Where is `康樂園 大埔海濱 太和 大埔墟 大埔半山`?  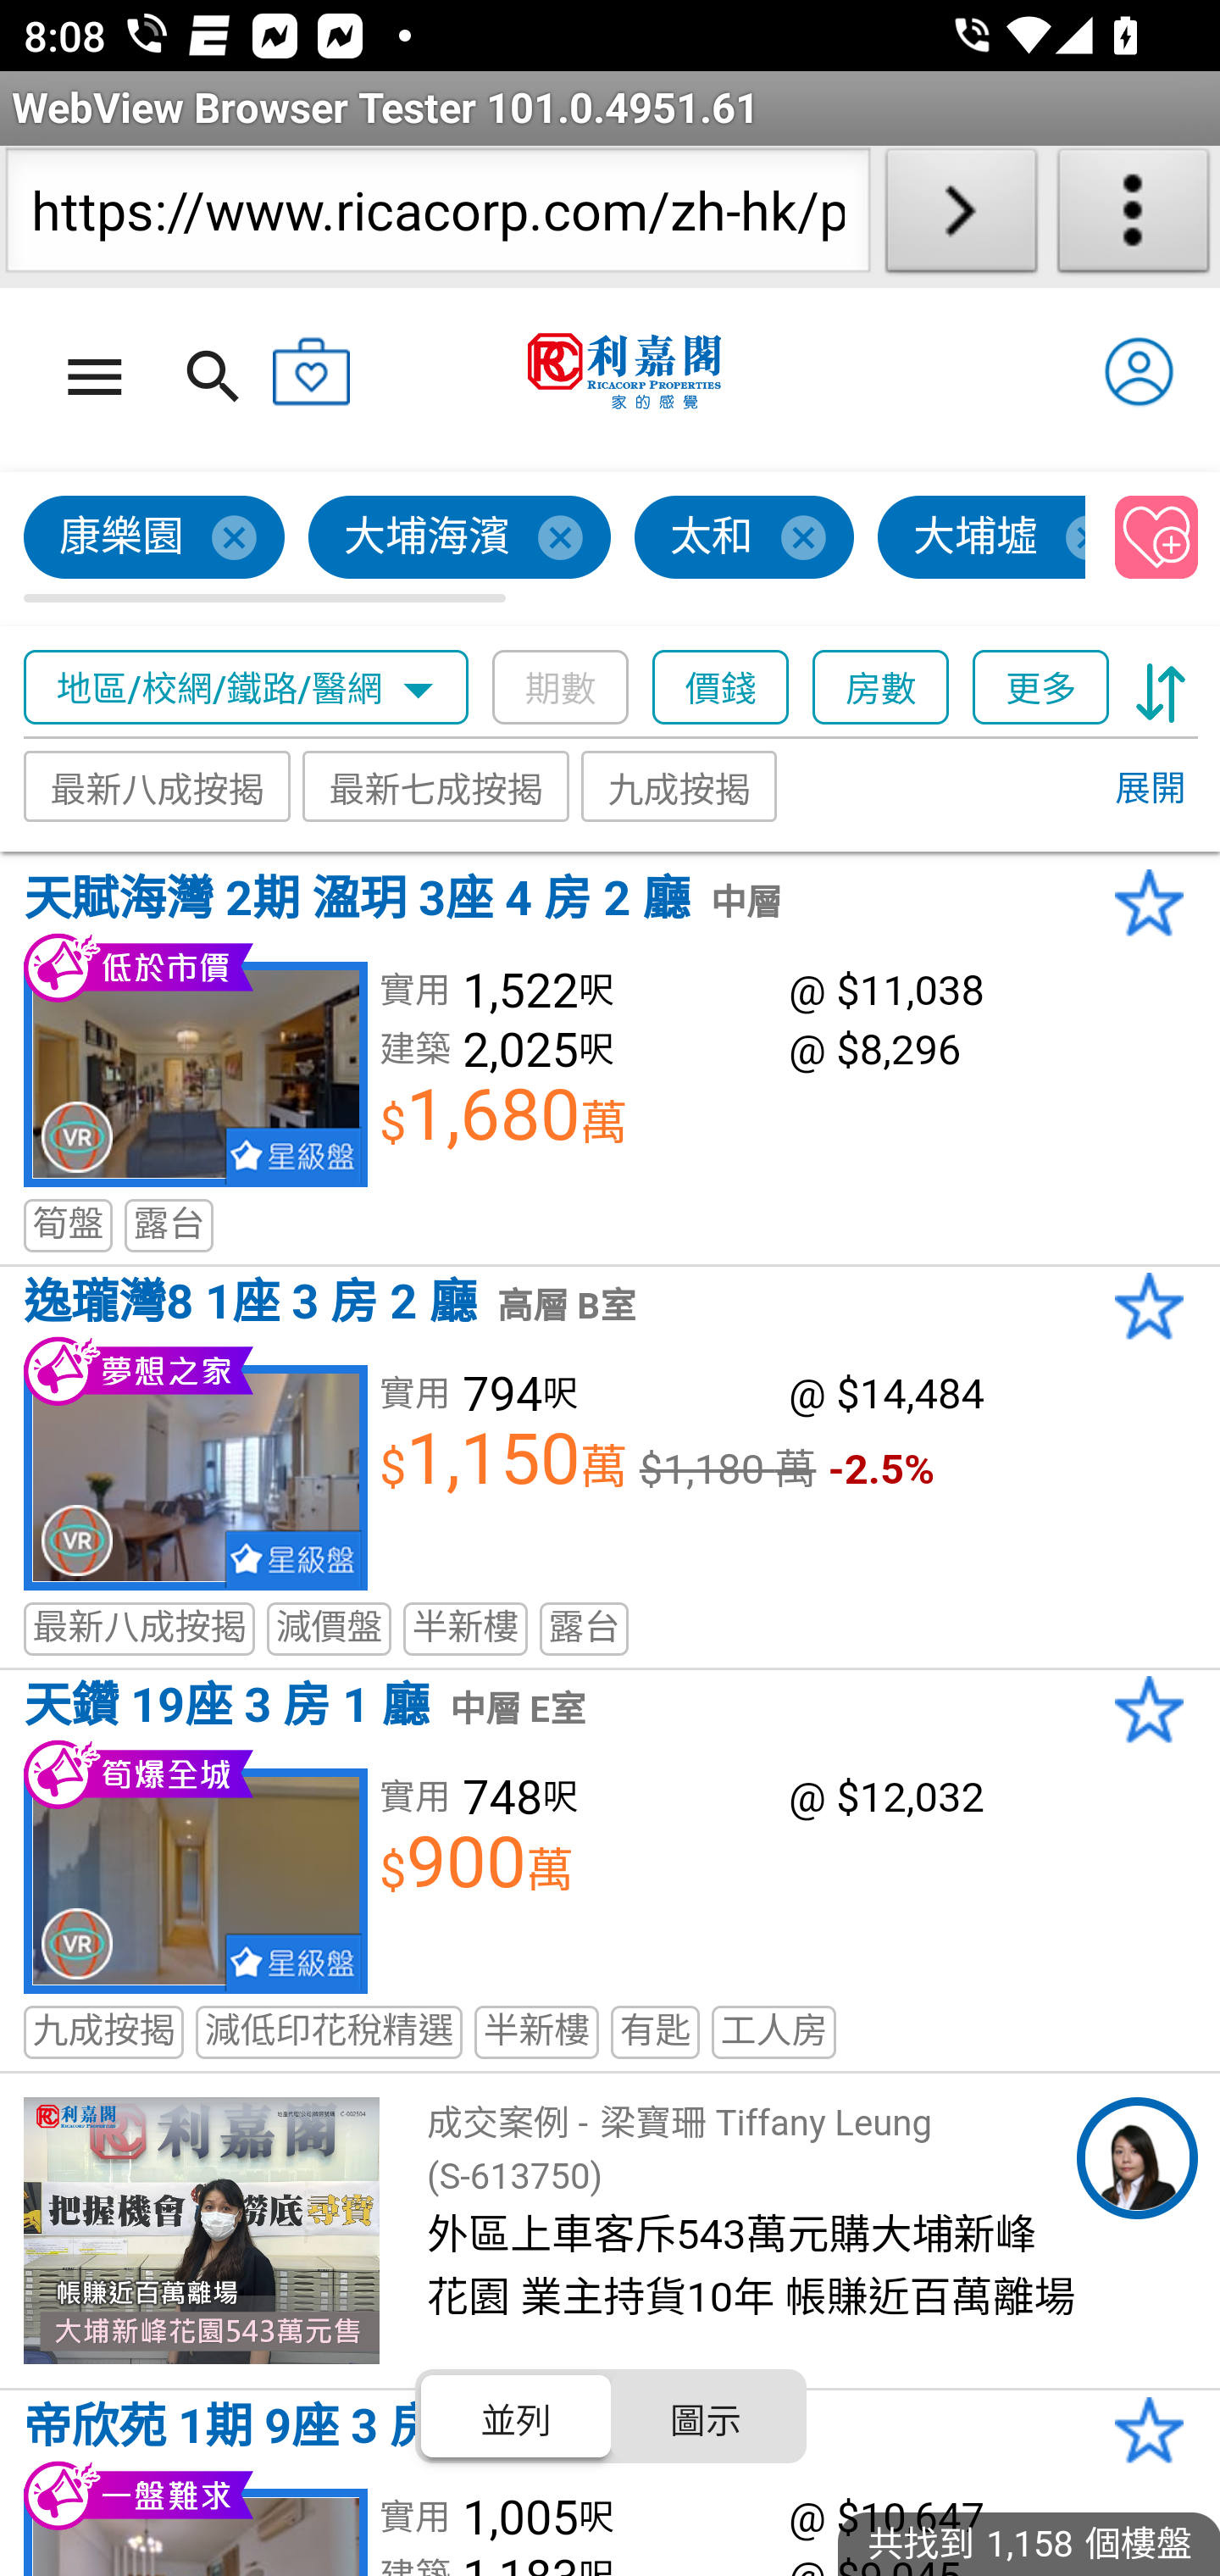
康樂園 大埔海濱 太和 大埔墟 大埔半山 is located at coordinates (556, 549).